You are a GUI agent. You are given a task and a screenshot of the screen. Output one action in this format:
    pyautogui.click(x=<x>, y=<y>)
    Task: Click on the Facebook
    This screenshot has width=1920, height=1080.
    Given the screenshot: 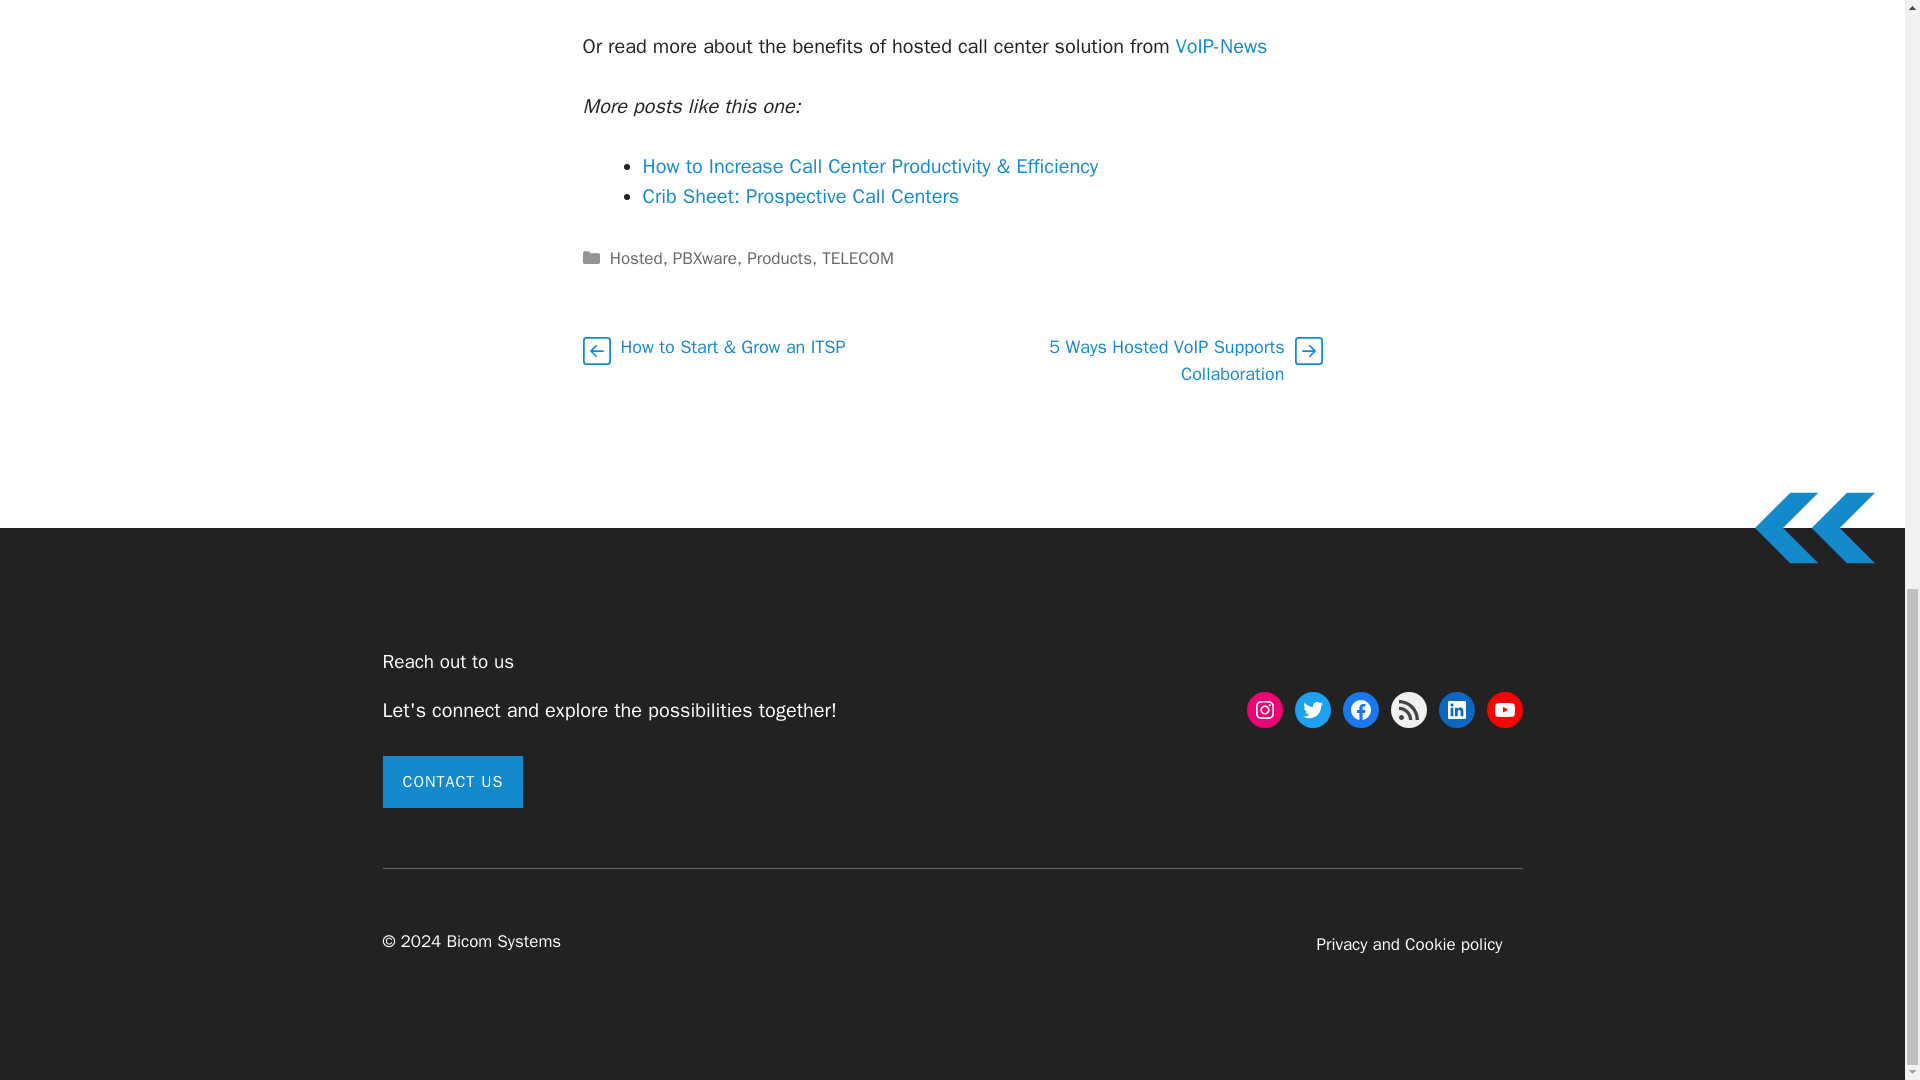 What is the action you would take?
    pyautogui.click(x=1360, y=710)
    